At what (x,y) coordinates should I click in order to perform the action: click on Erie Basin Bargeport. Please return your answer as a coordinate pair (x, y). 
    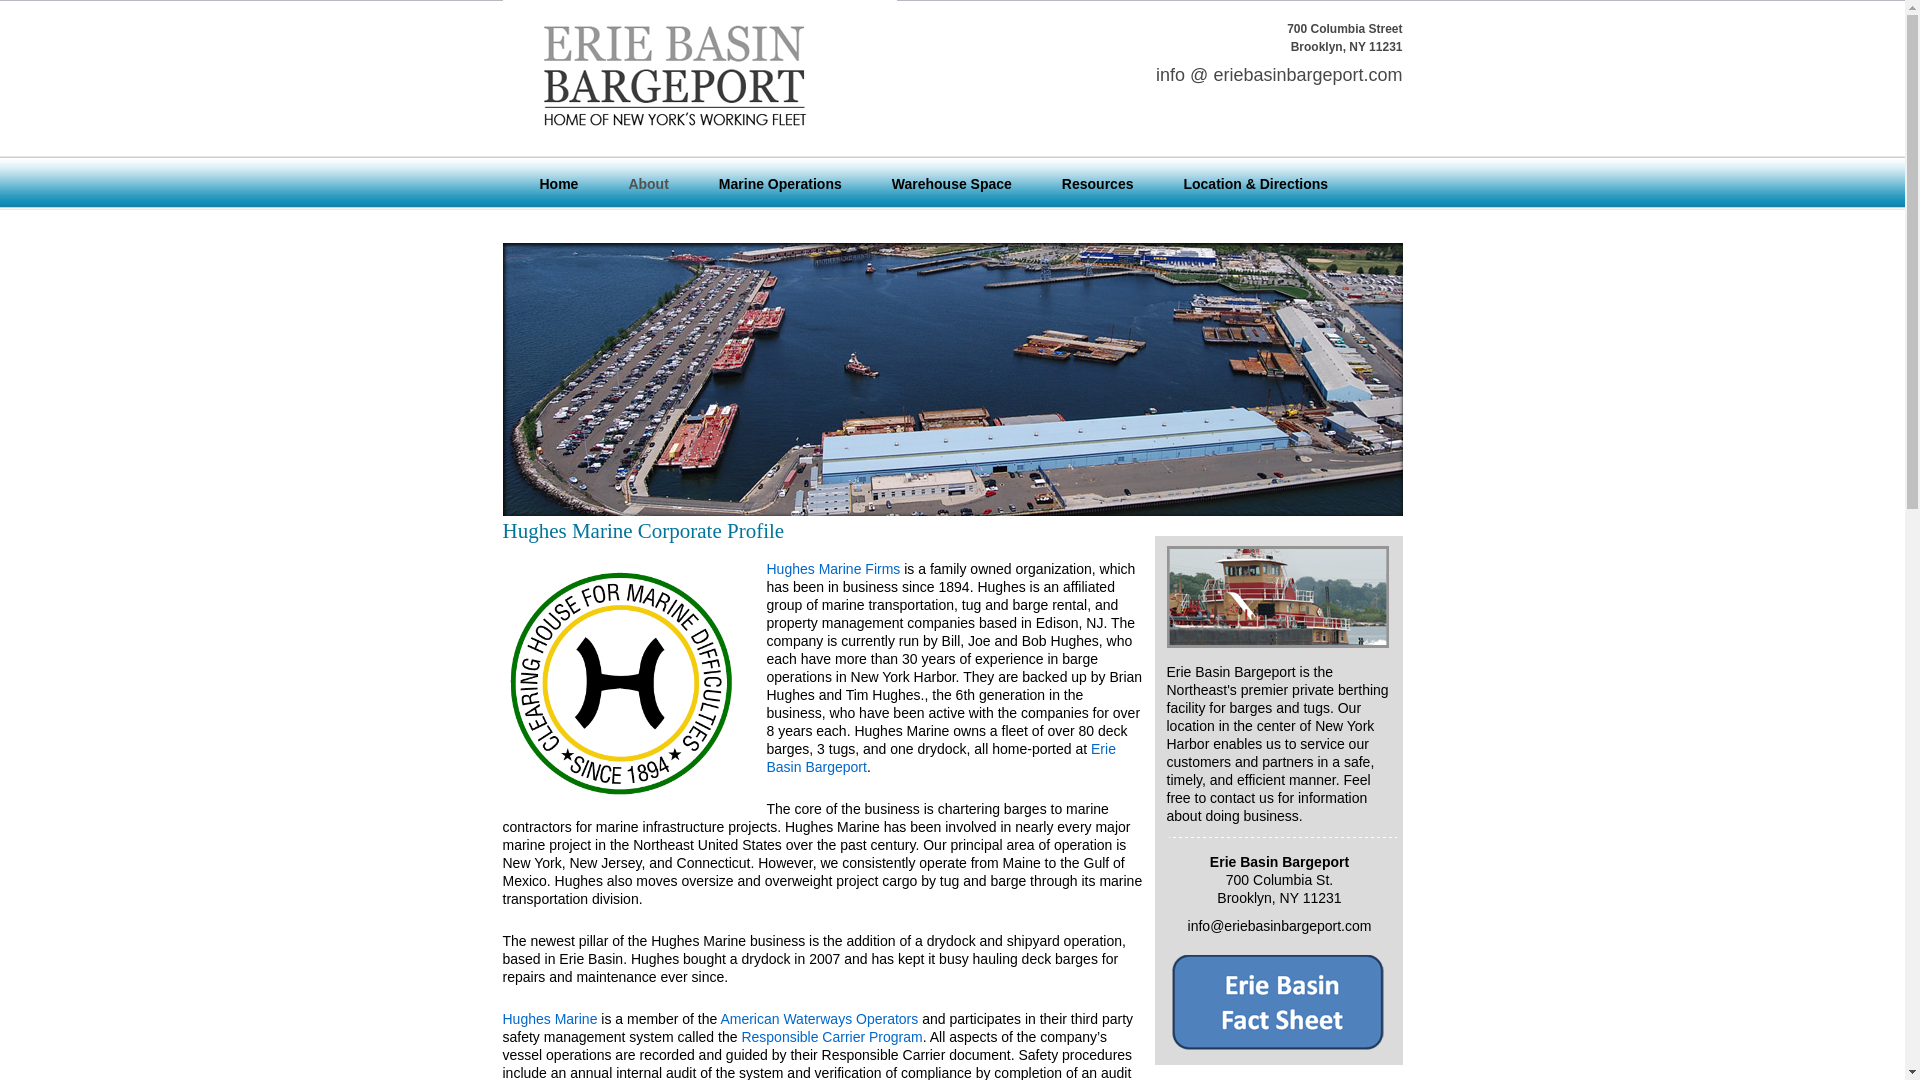
    Looking at the image, I should click on (940, 756).